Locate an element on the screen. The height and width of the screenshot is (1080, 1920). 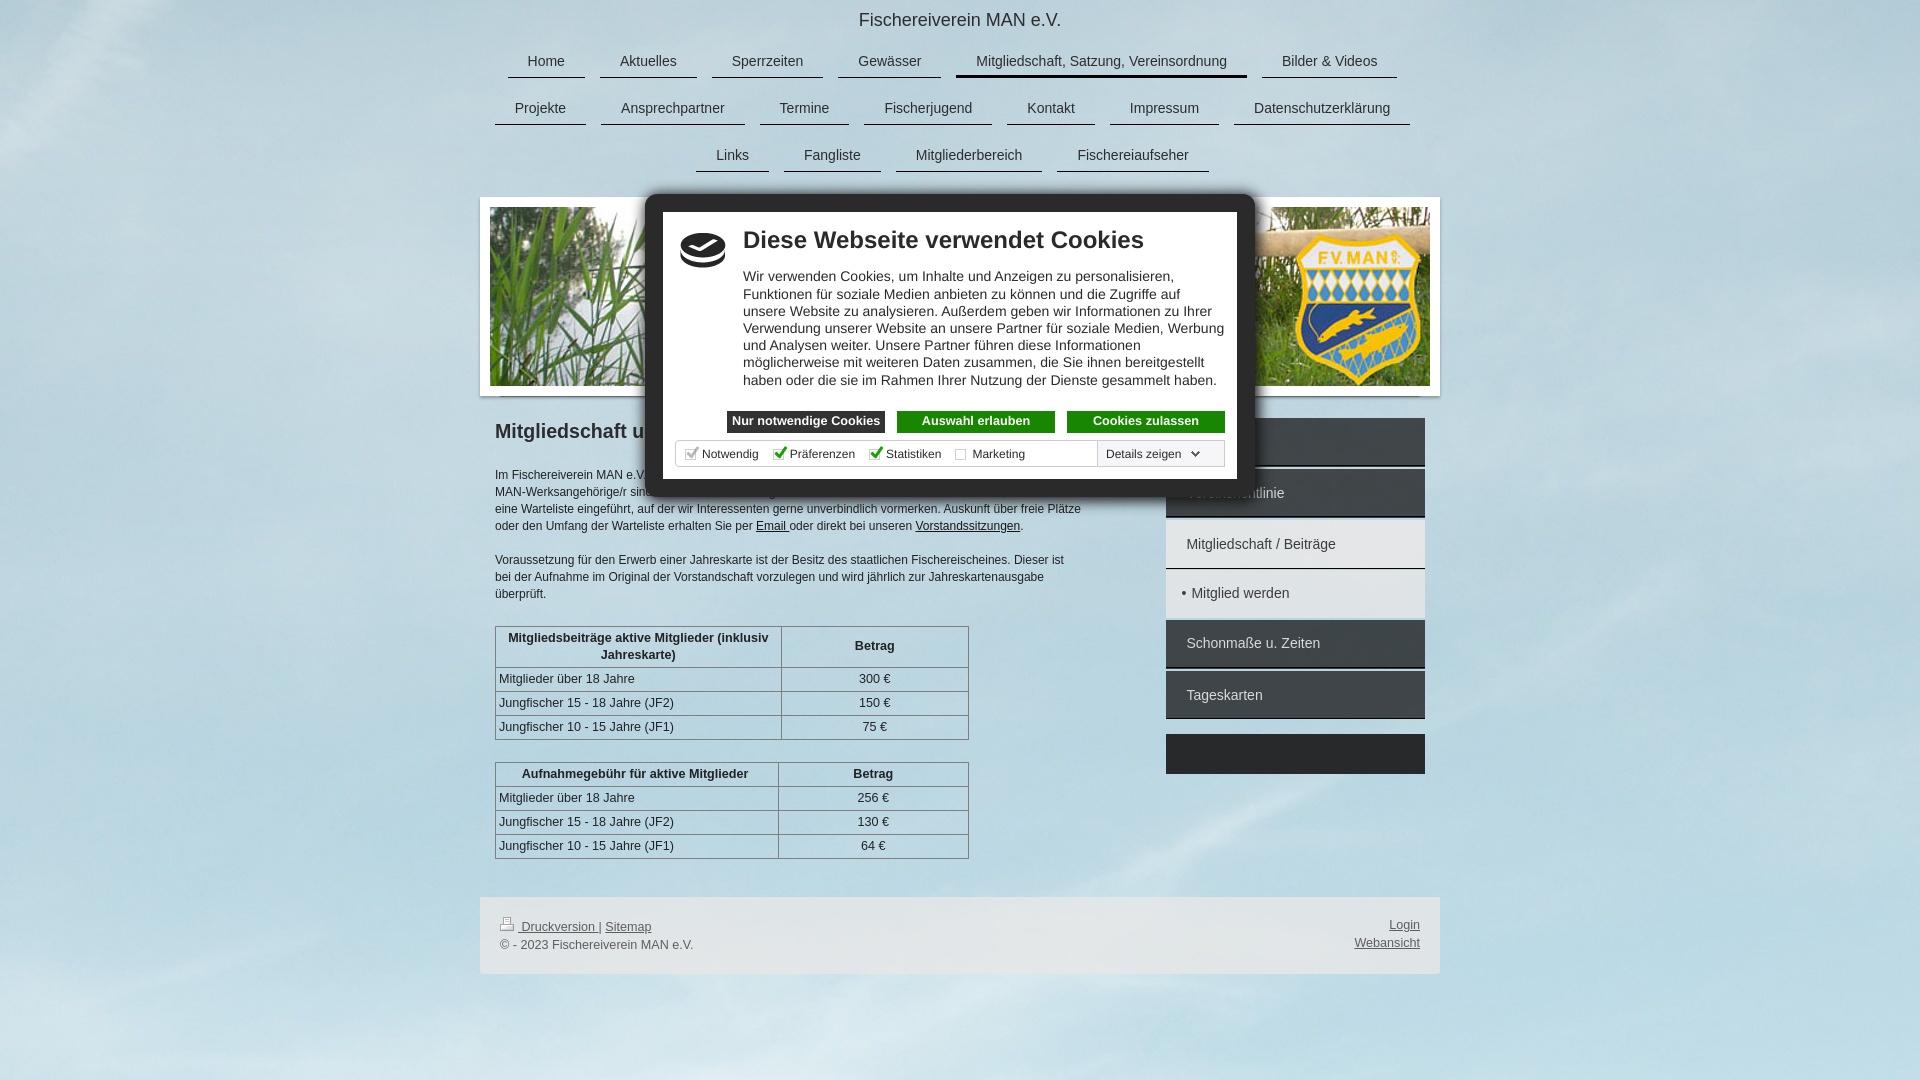
Webansicht is located at coordinates (1387, 943).